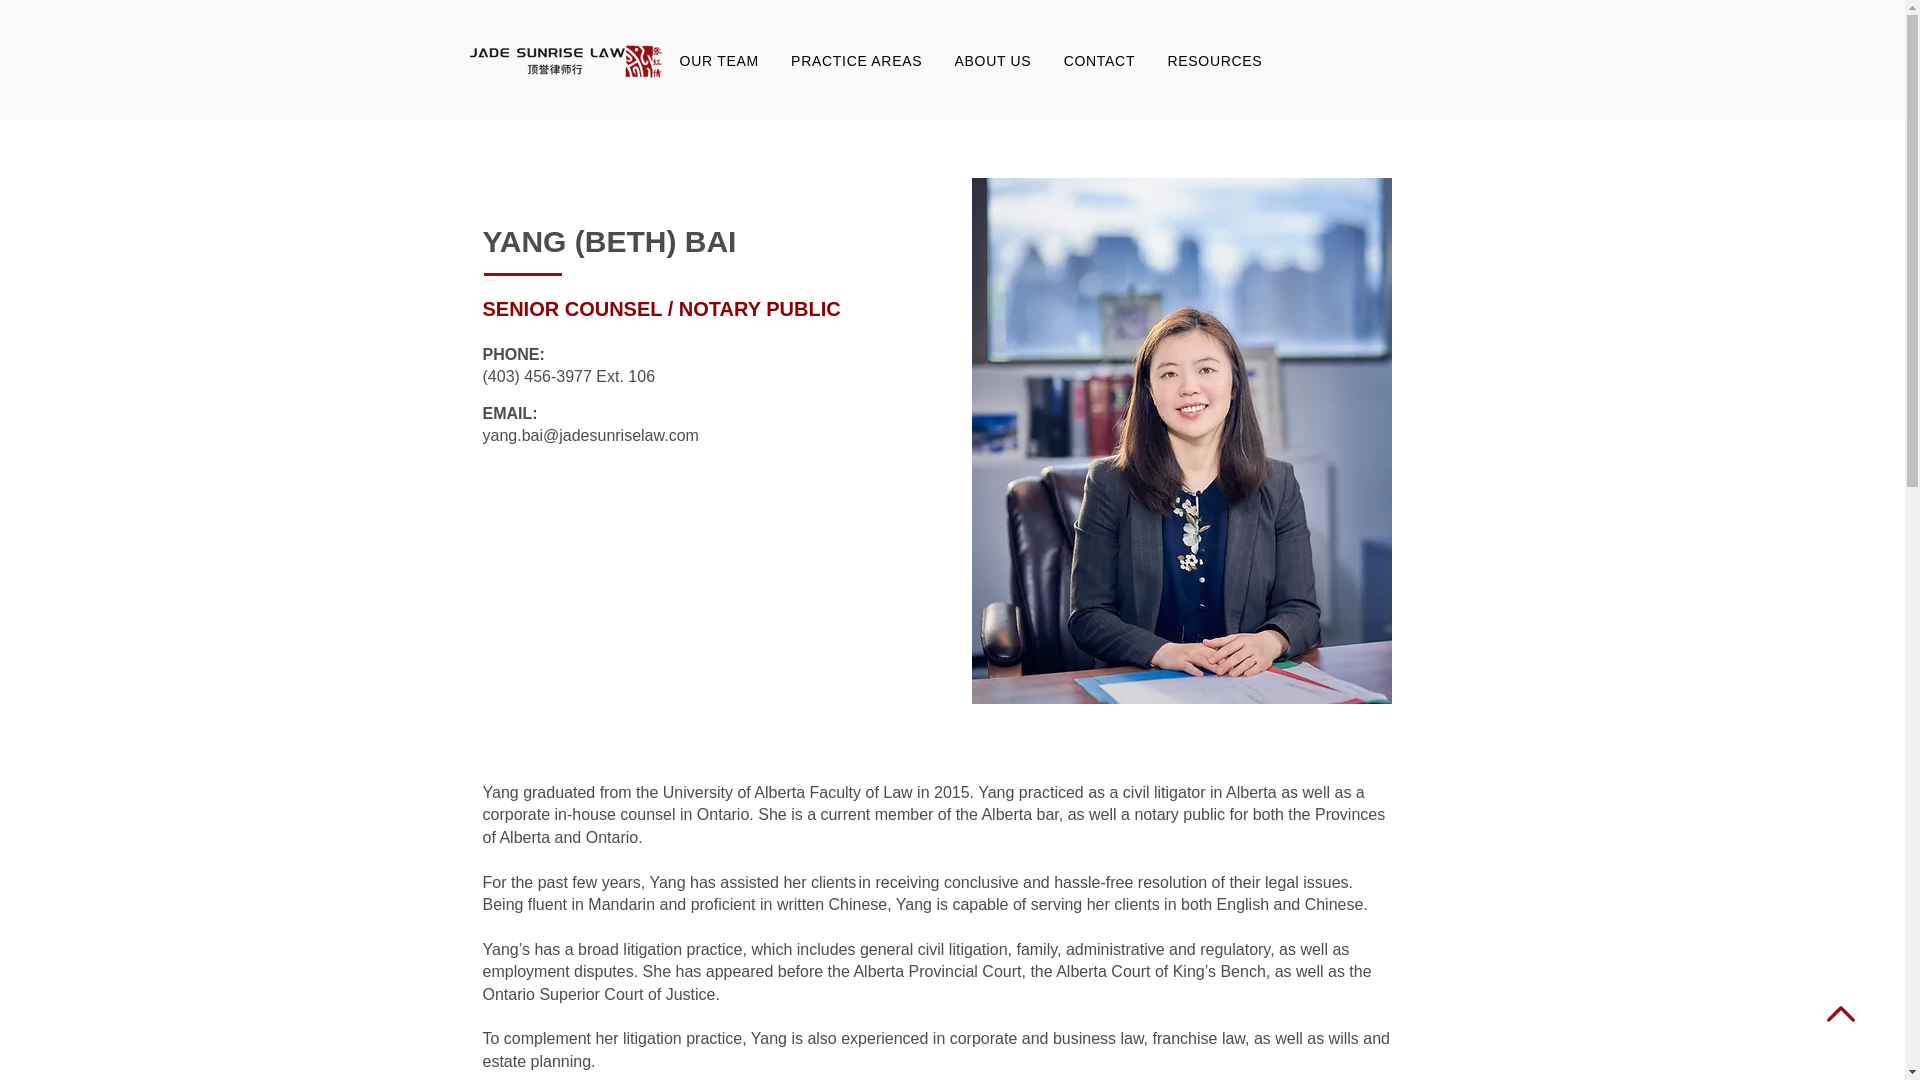  I want to click on ABOUT US, so click(992, 60).